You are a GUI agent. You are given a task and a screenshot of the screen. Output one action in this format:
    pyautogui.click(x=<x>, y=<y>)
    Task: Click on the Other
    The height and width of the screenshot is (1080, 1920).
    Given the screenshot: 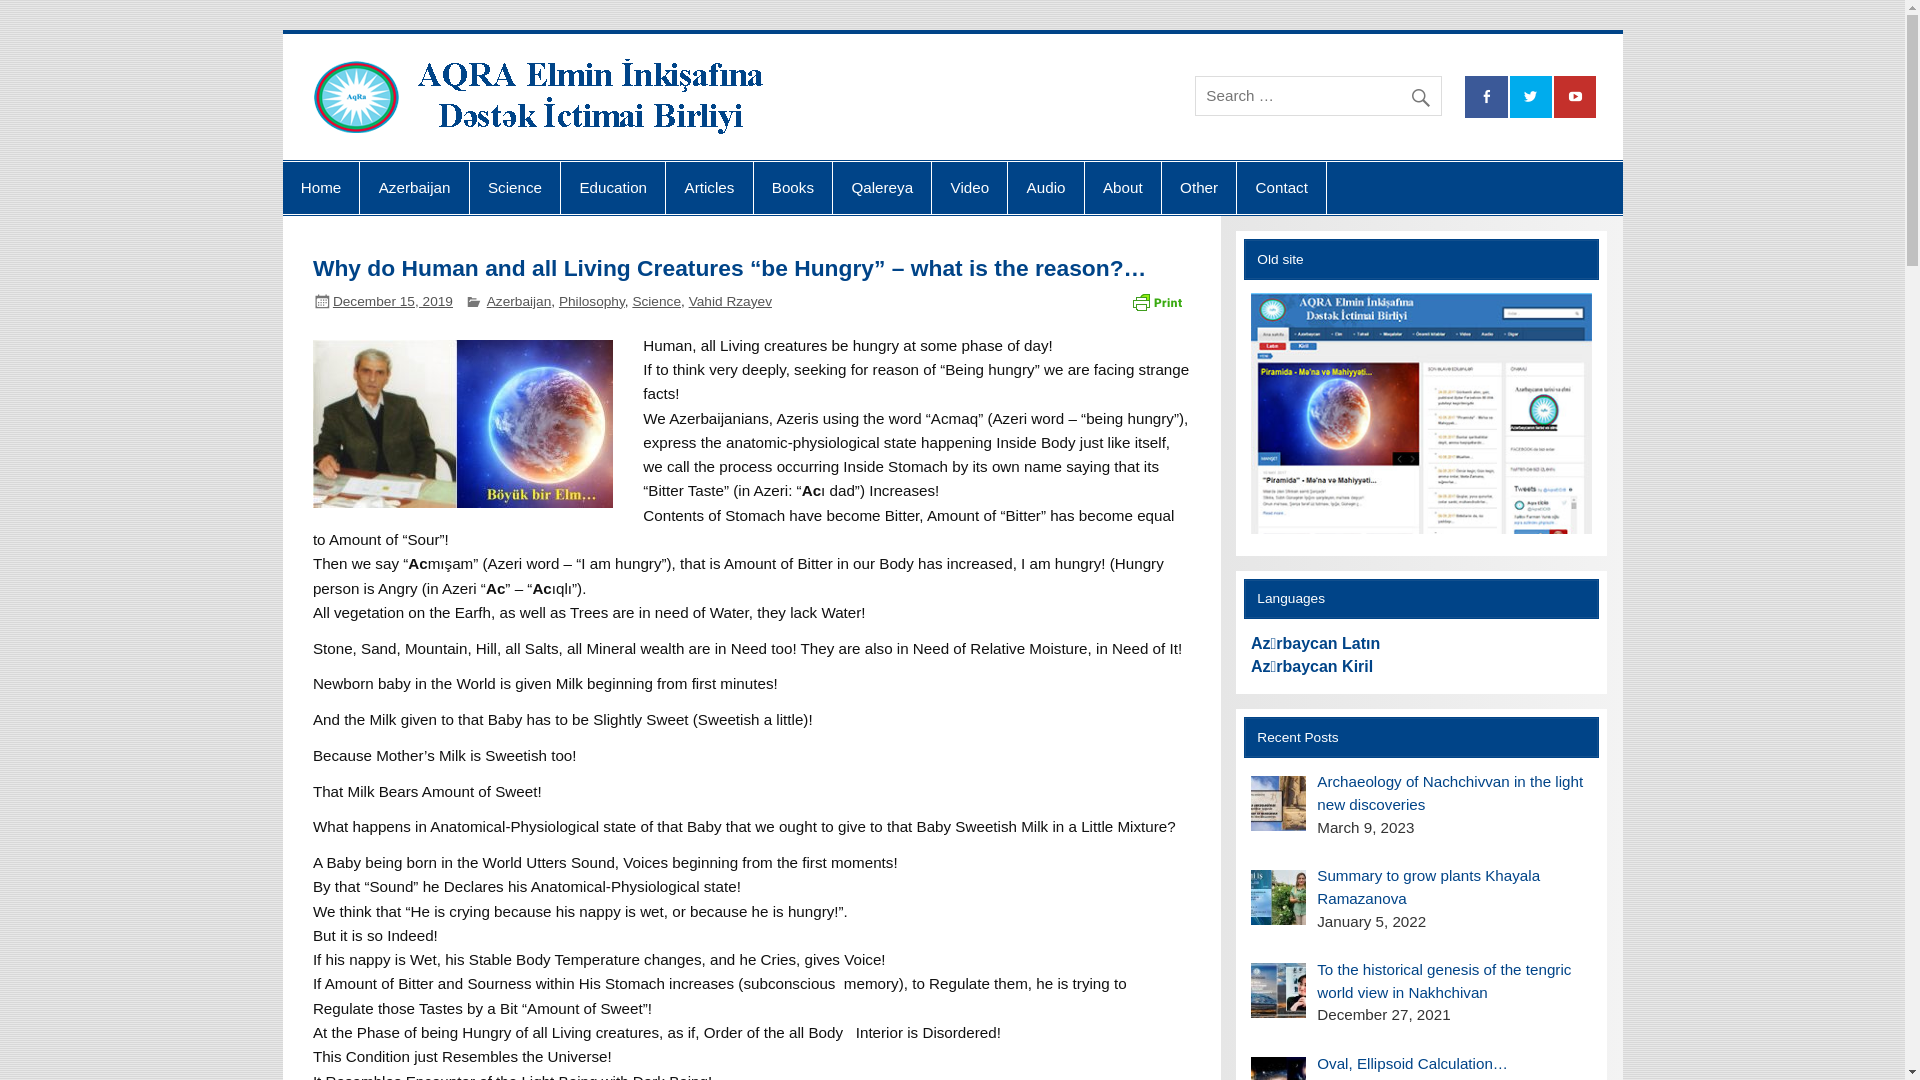 What is the action you would take?
    pyautogui.click(x=1199, y=188)
    